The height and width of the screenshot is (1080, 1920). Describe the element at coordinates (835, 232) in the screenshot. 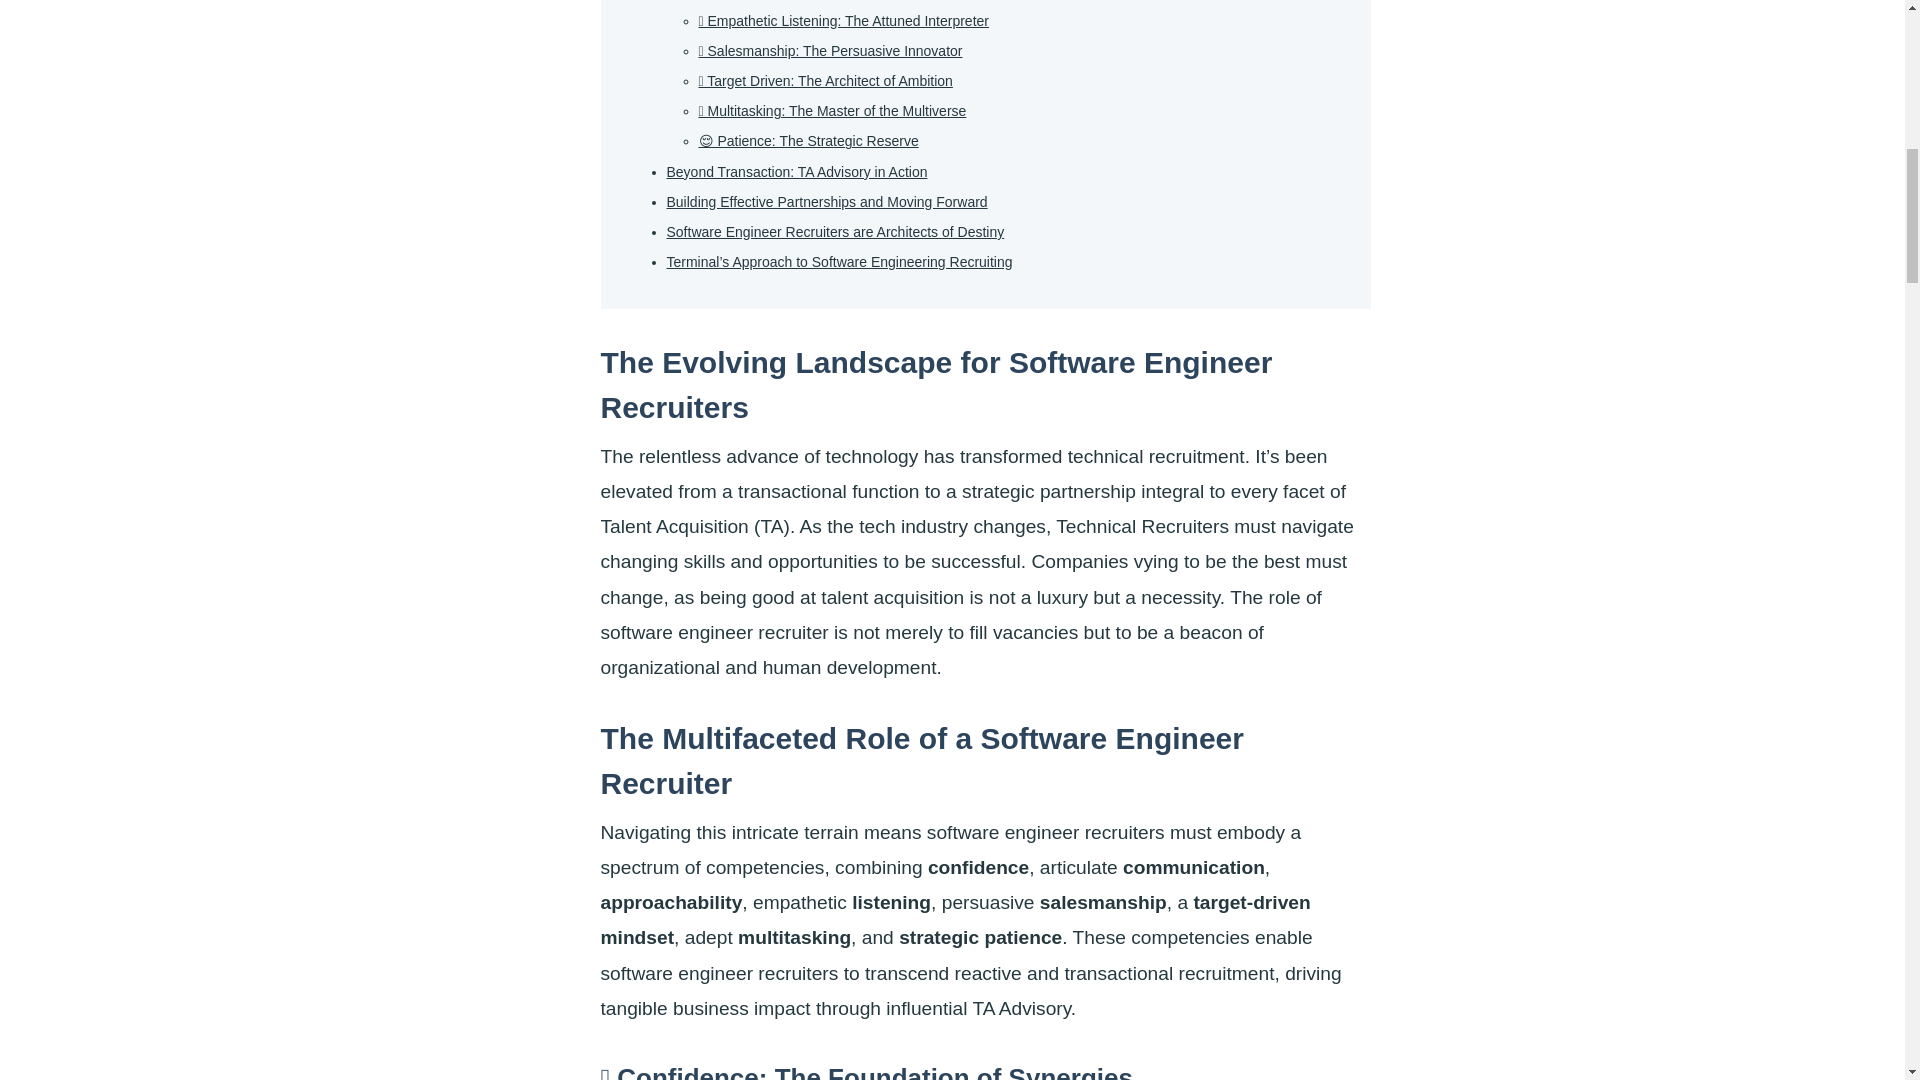

I see `Software Engineer Recruiters are Architects of Destiny` at that location.